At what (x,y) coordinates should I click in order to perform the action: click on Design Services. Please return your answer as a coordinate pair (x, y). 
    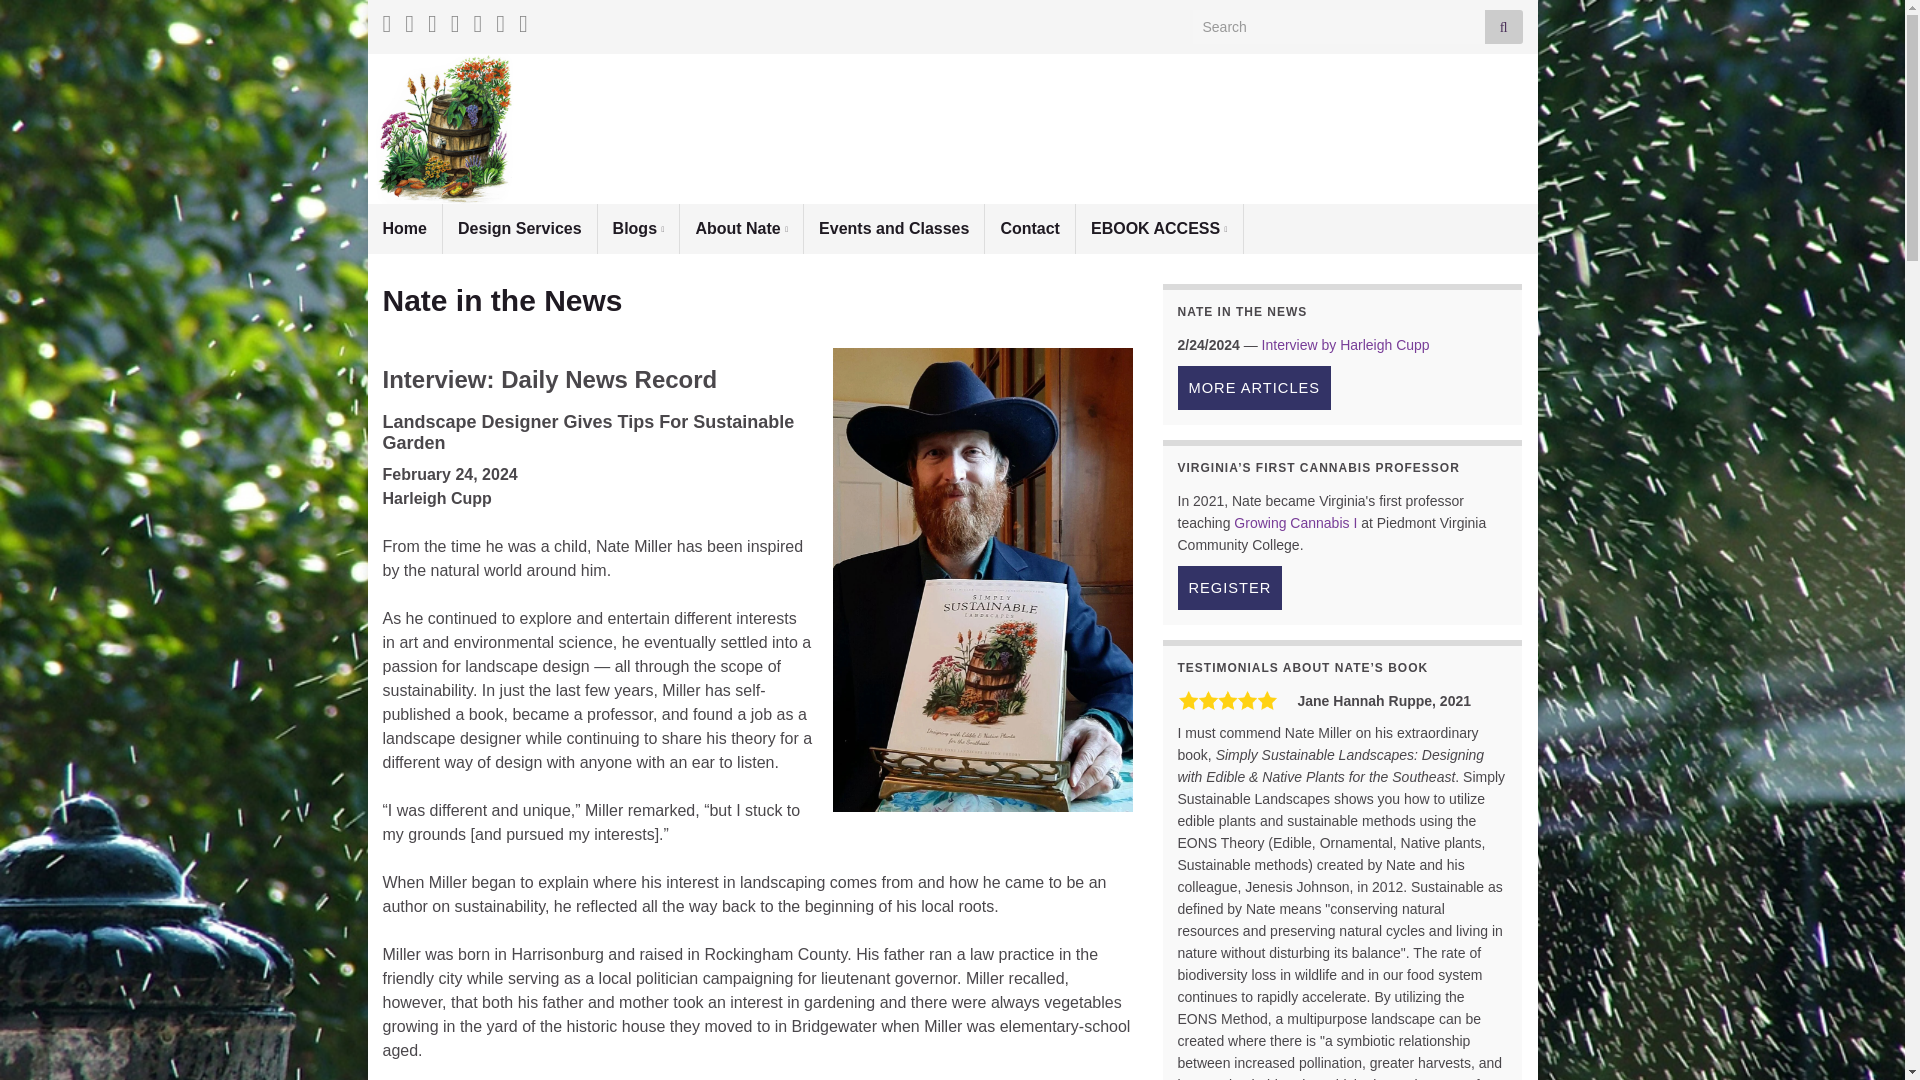
    Looking at the image, I should click on (520, 228).